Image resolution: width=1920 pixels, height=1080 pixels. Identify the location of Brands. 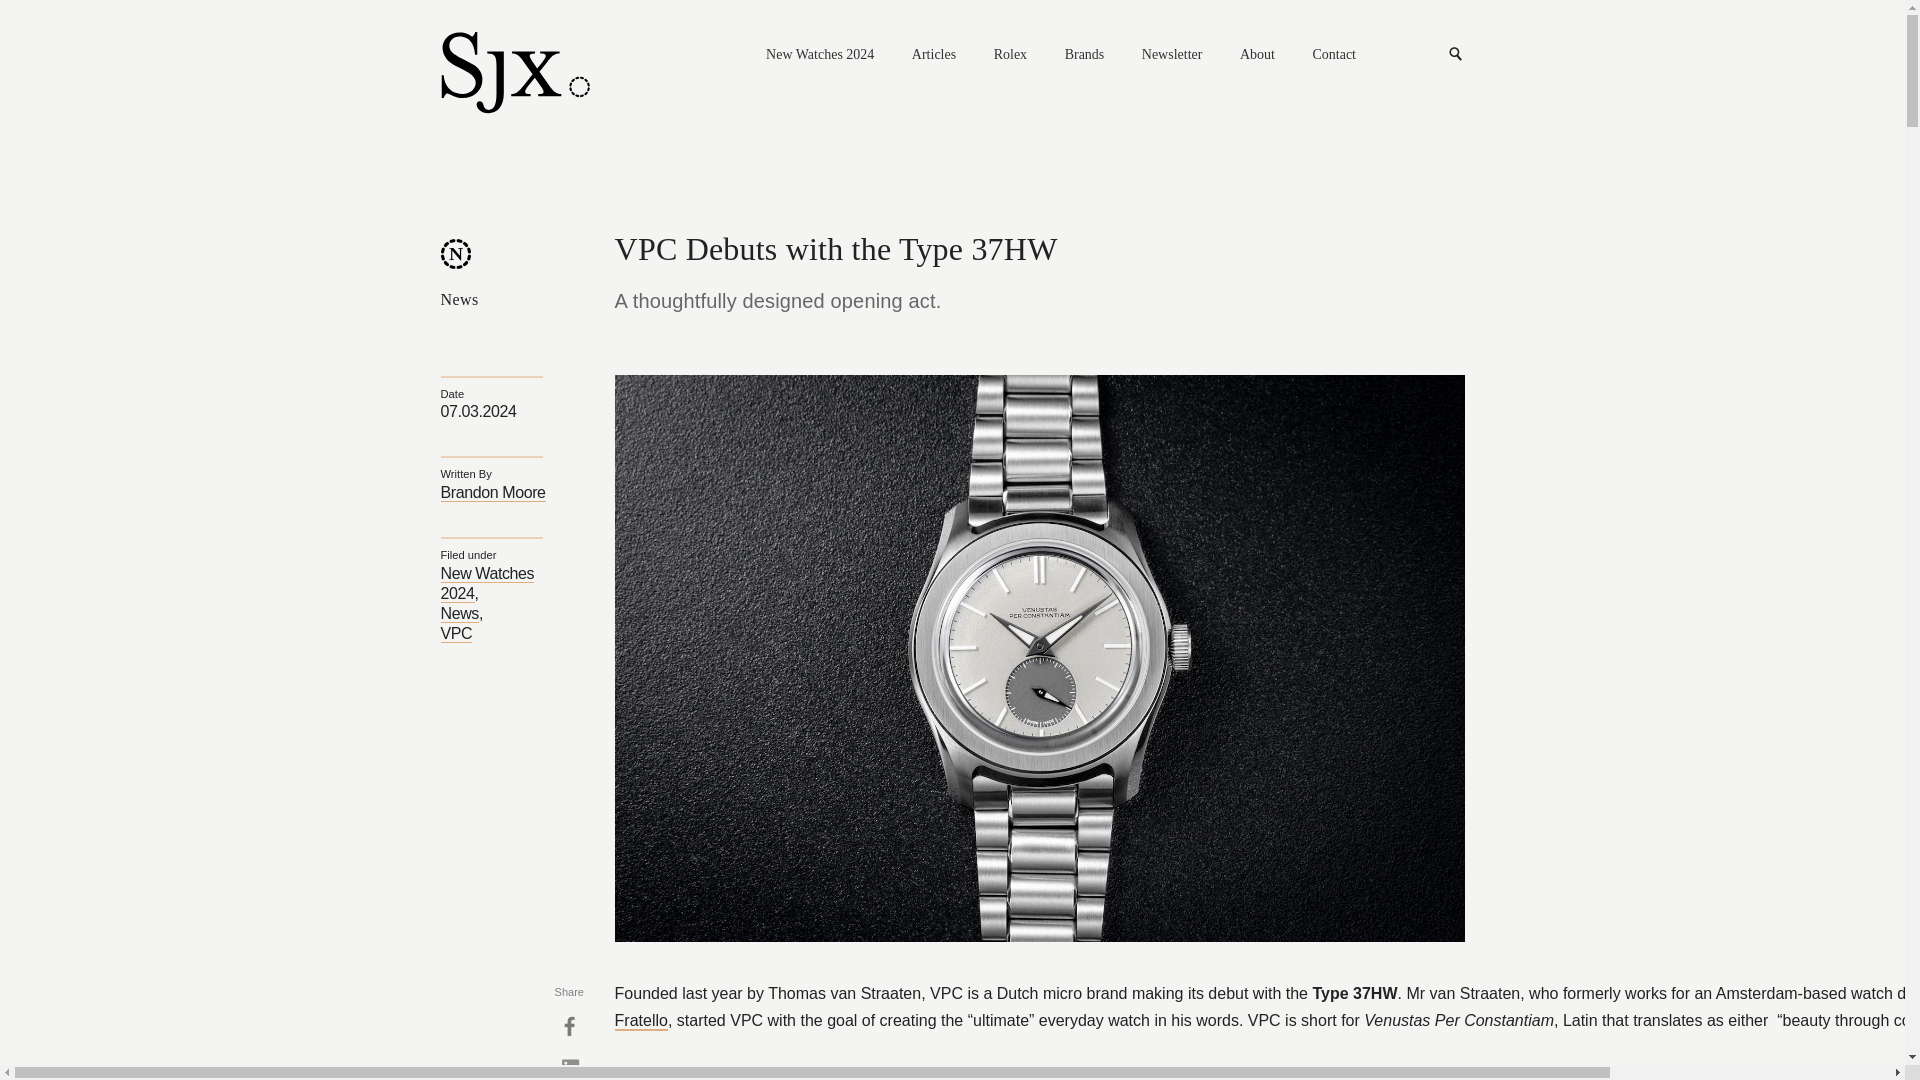
(1085, 56).